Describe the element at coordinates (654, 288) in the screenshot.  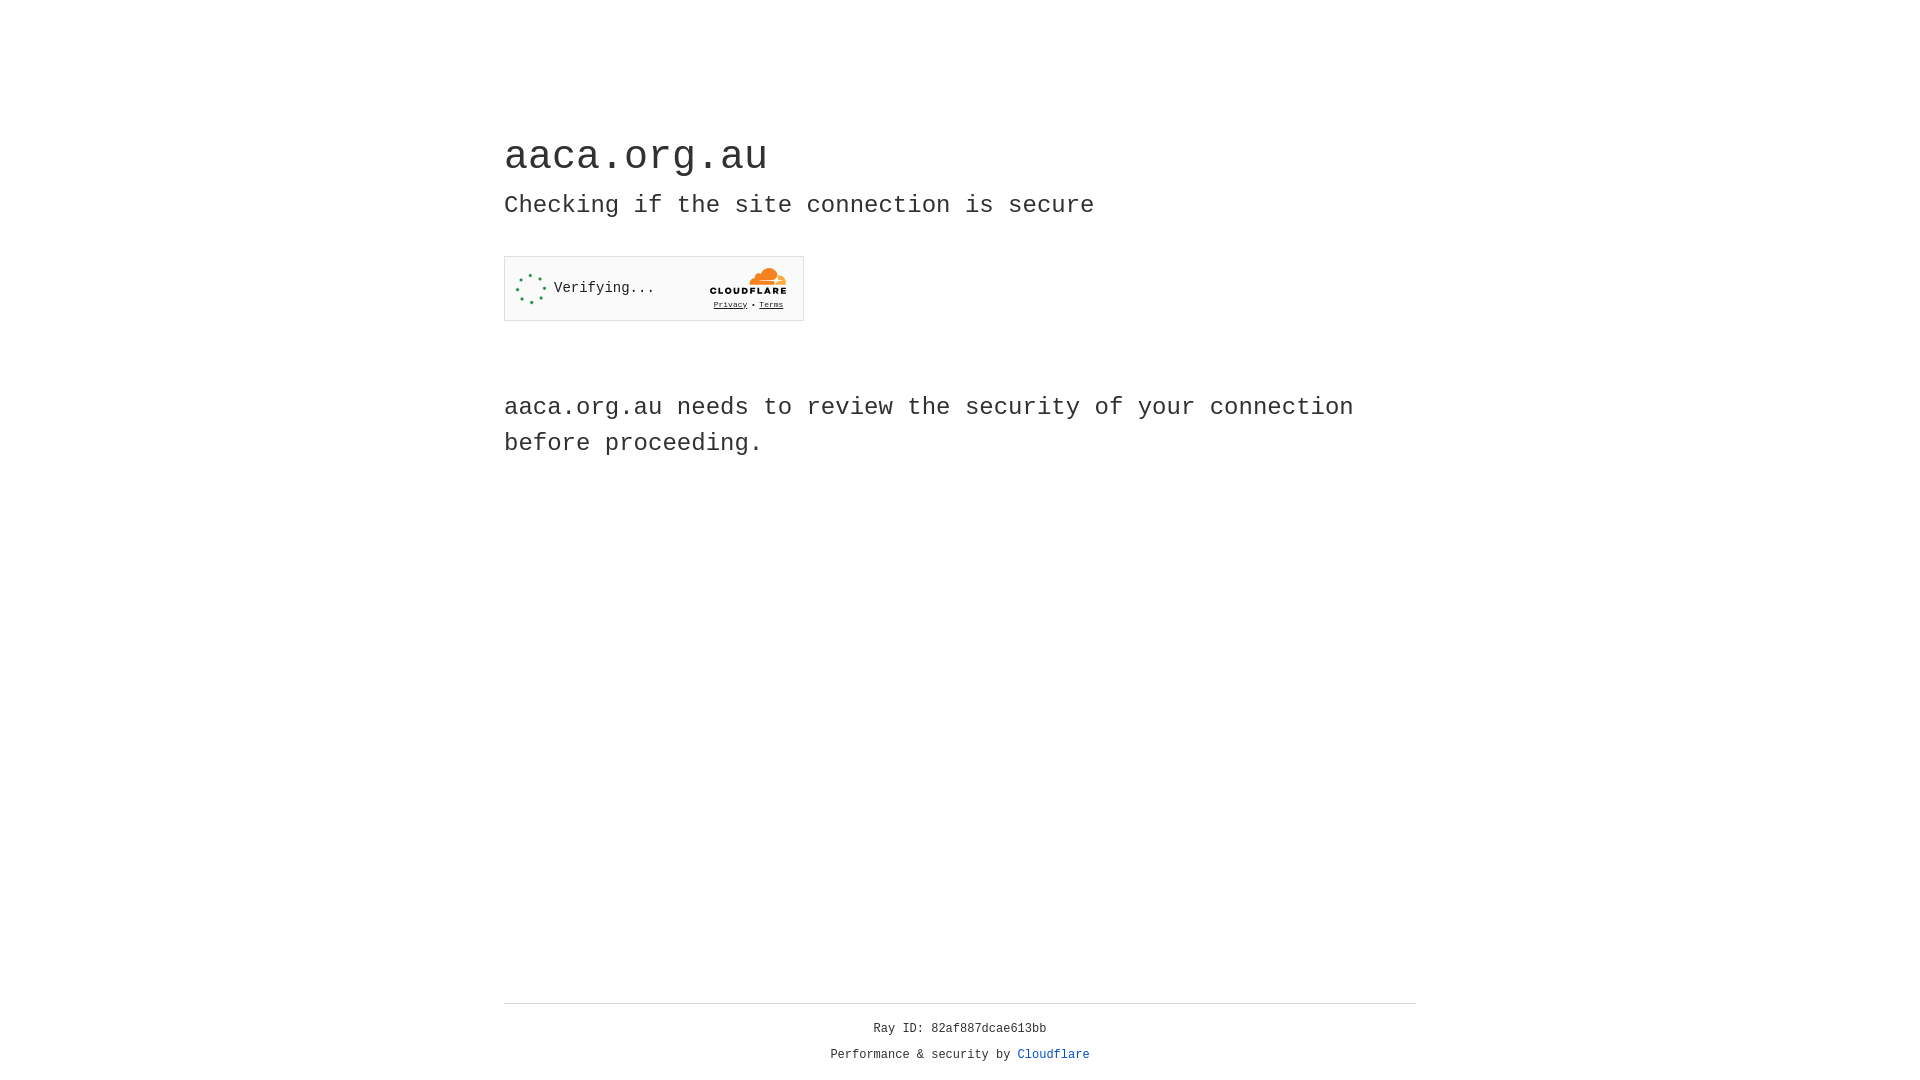
I see `Widget containing a Cloudflare security challenge` at that location.